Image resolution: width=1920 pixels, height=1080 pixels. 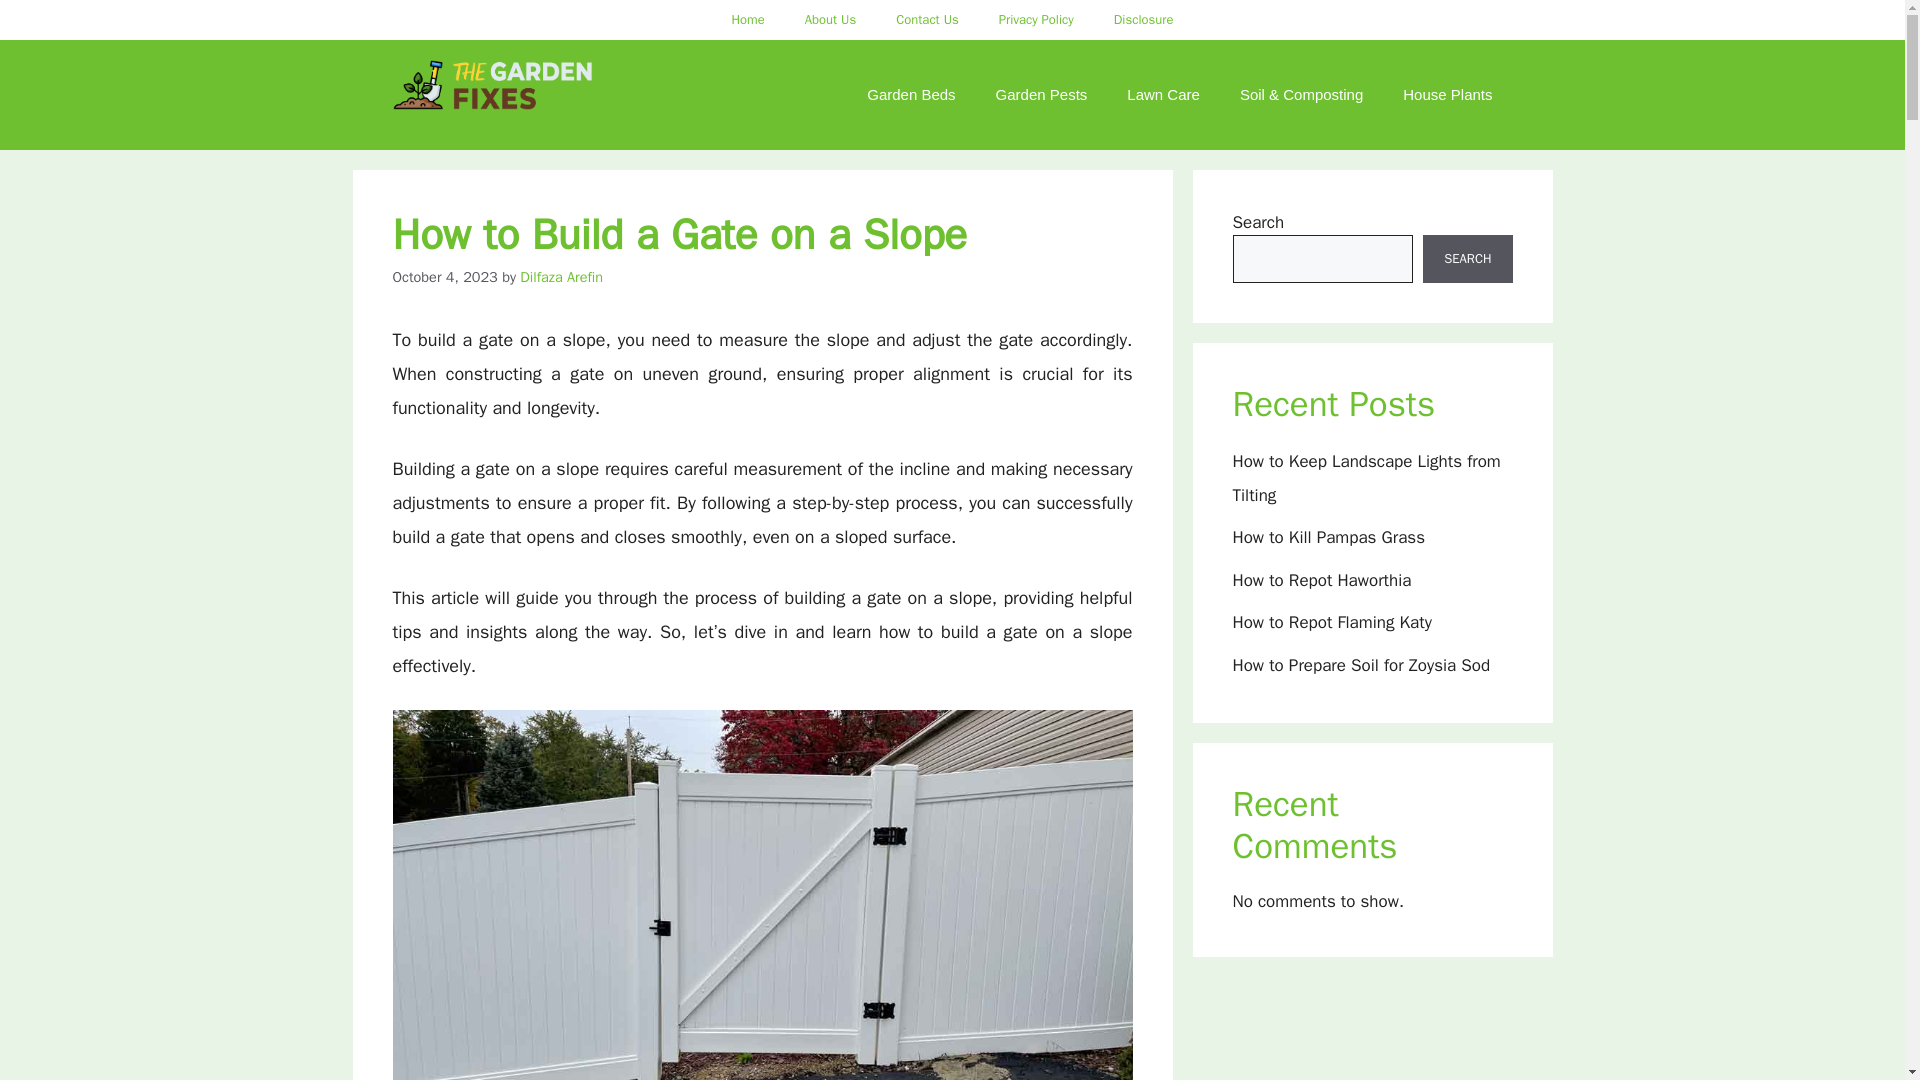 What do you see at coordinates (1331, 622) in the screenshot?
I see `How to Repot Flaming Katy` at bounding box center [1331, 622].